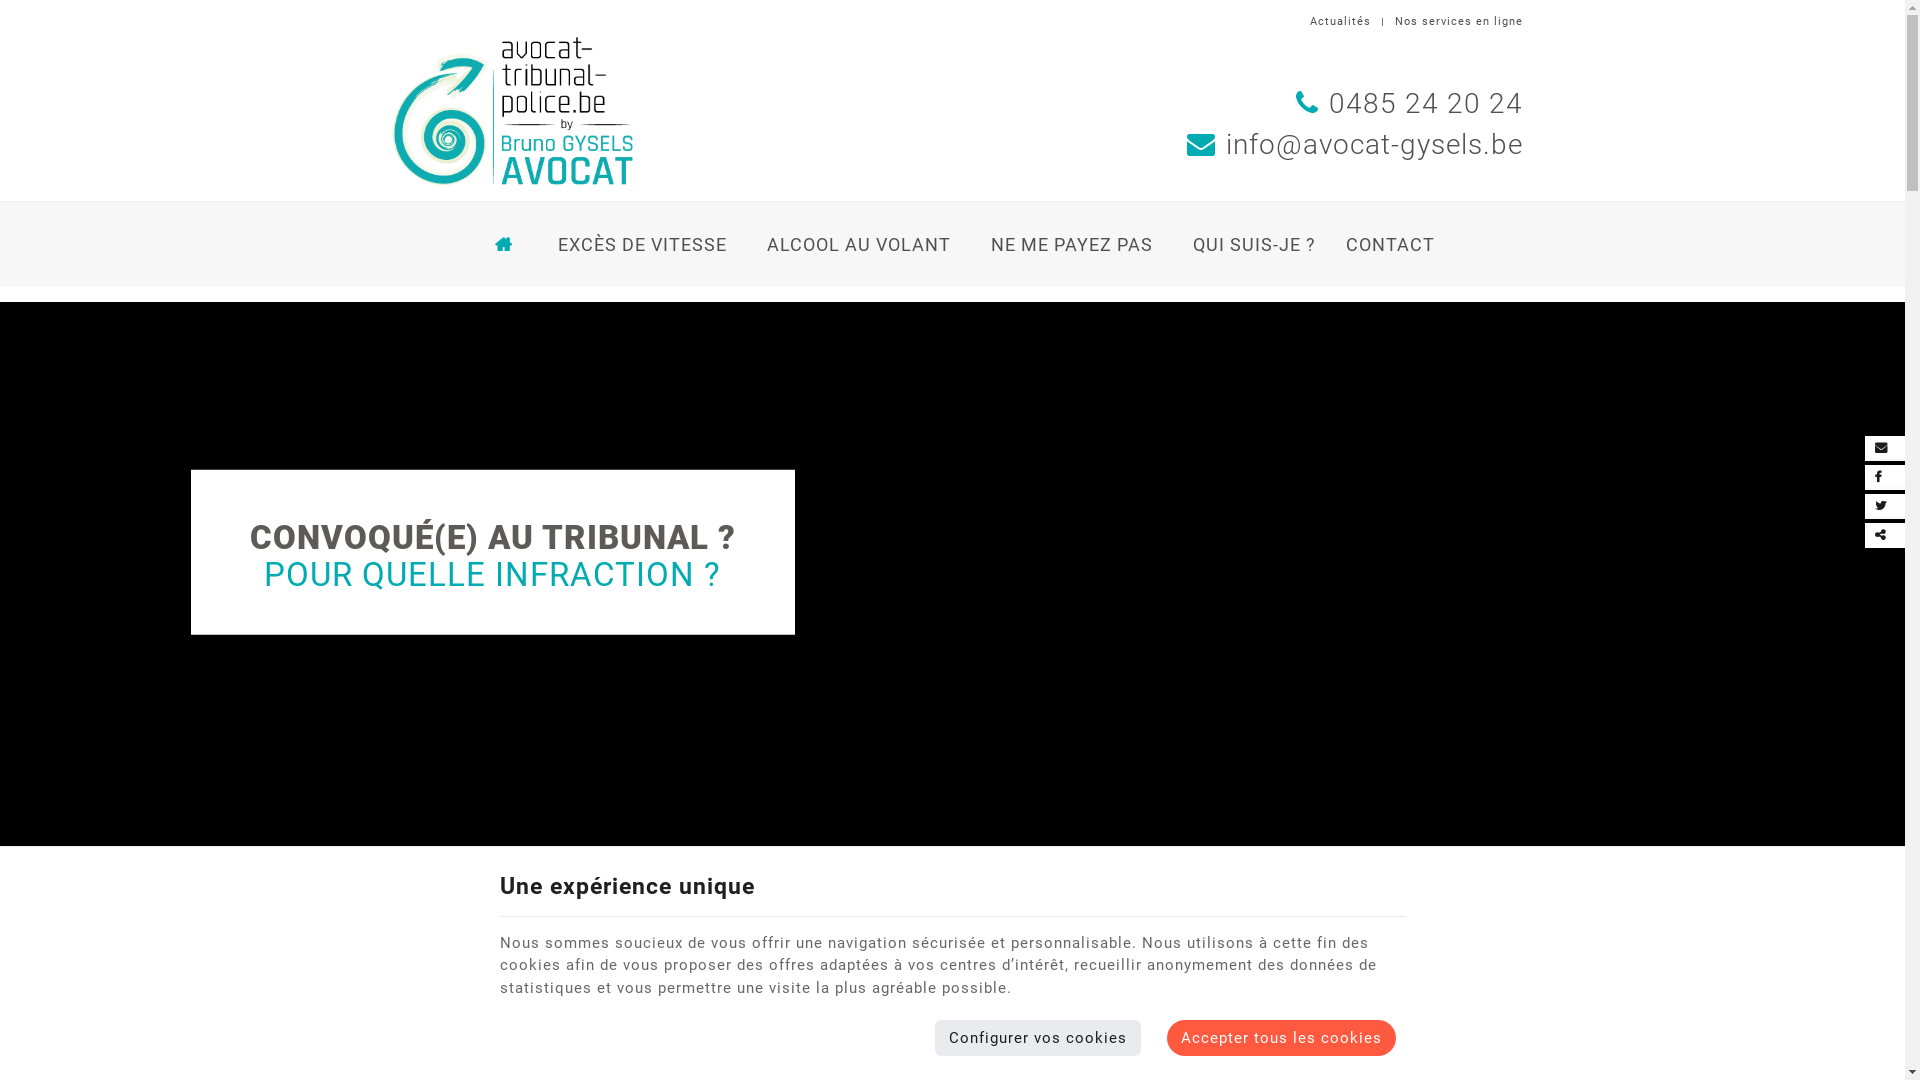 The height and width of the screenshot is (1080, 1920). Describe the element at coordinates (859, 244) in the screenshot. I see `ALCOOL AU VOLANT` at that location.